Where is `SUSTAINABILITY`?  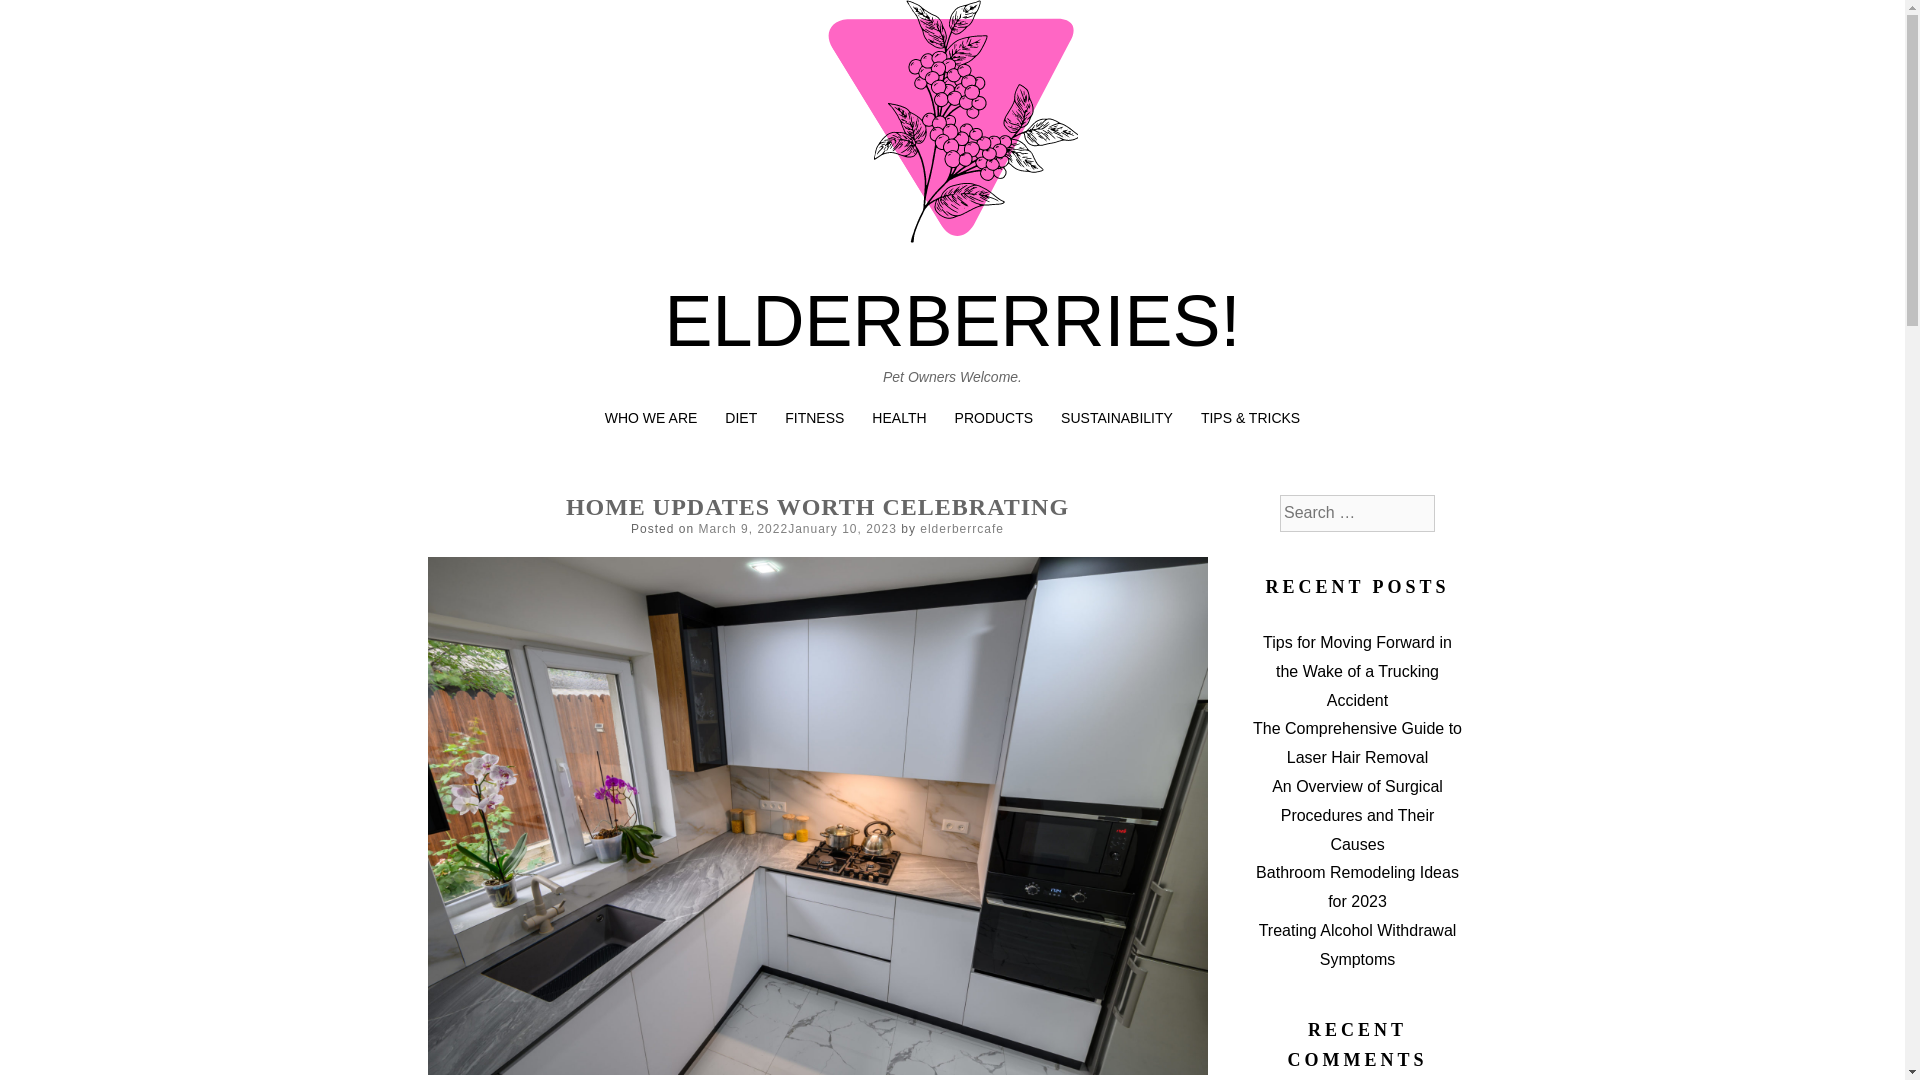 SUSTAINABILITY is located at coordinates (1117, 418).